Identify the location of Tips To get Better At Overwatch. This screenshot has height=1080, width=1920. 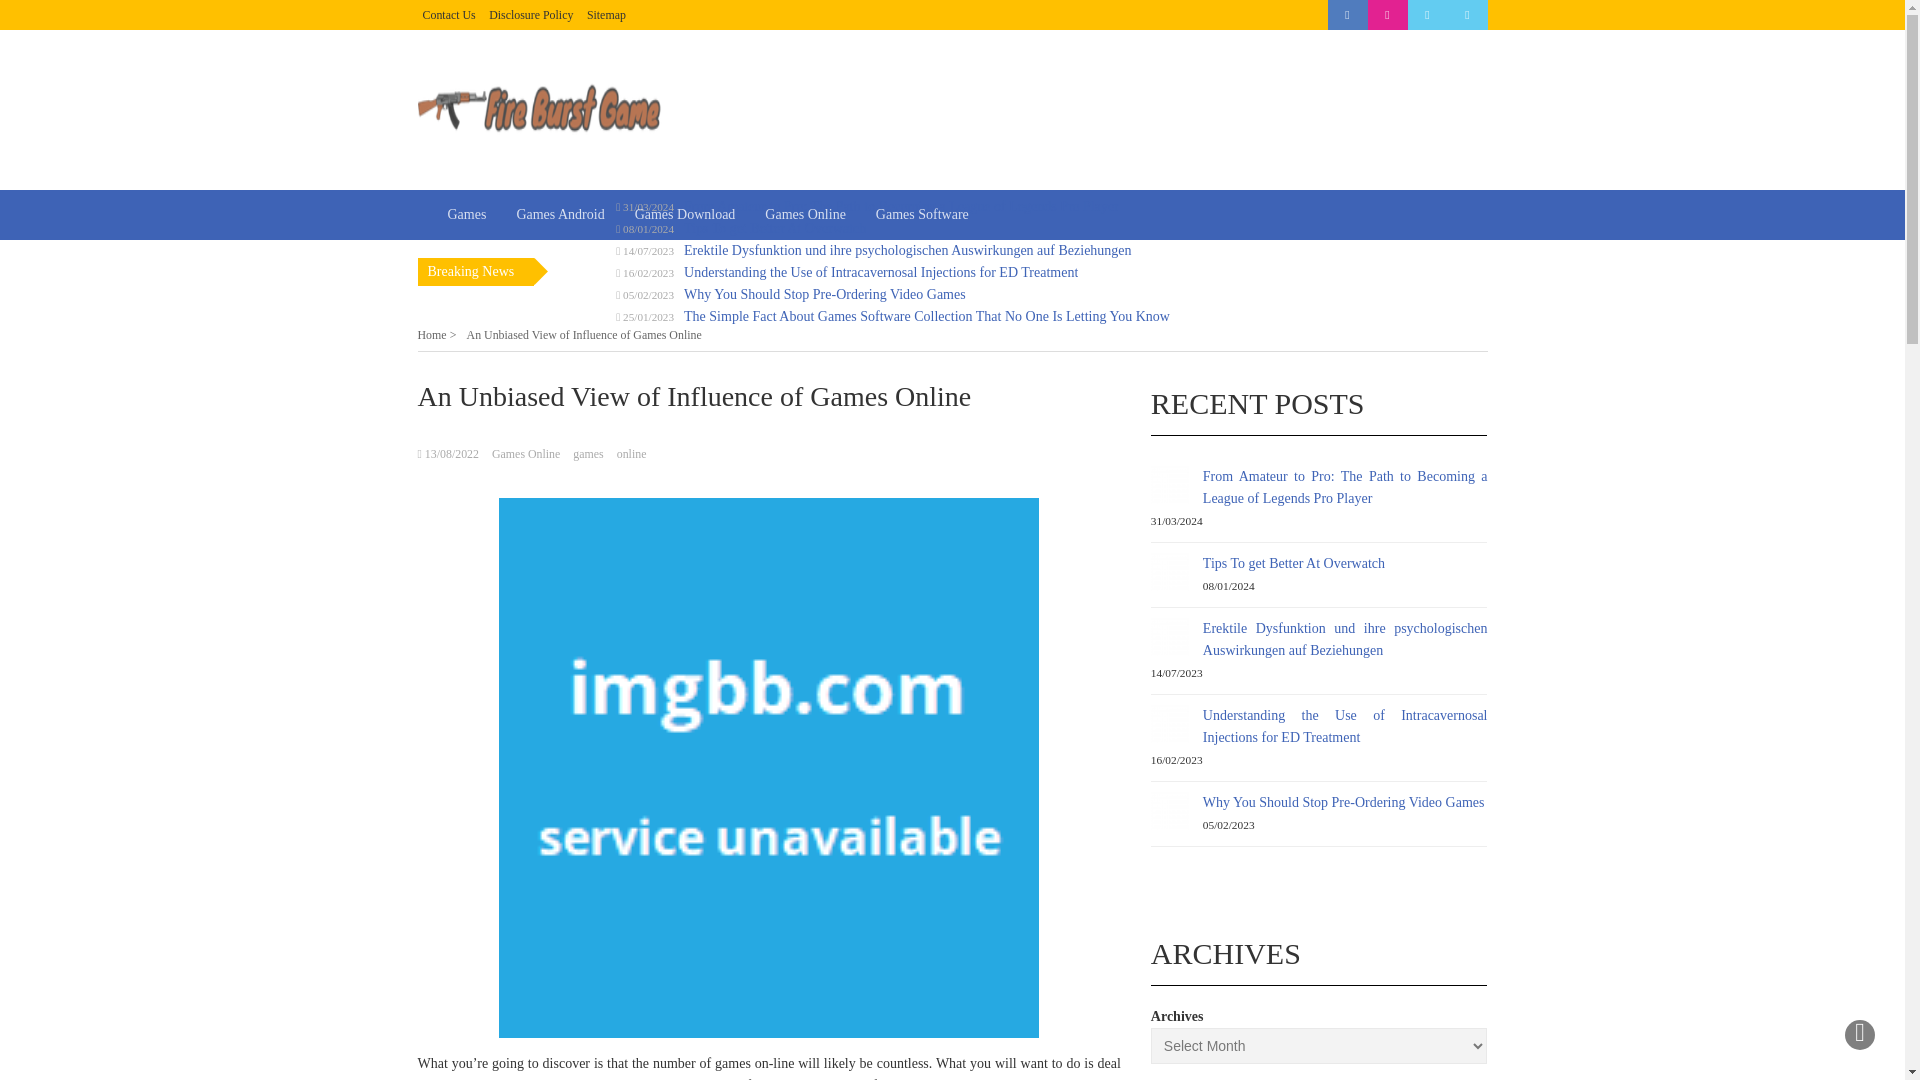
(1294, 564).